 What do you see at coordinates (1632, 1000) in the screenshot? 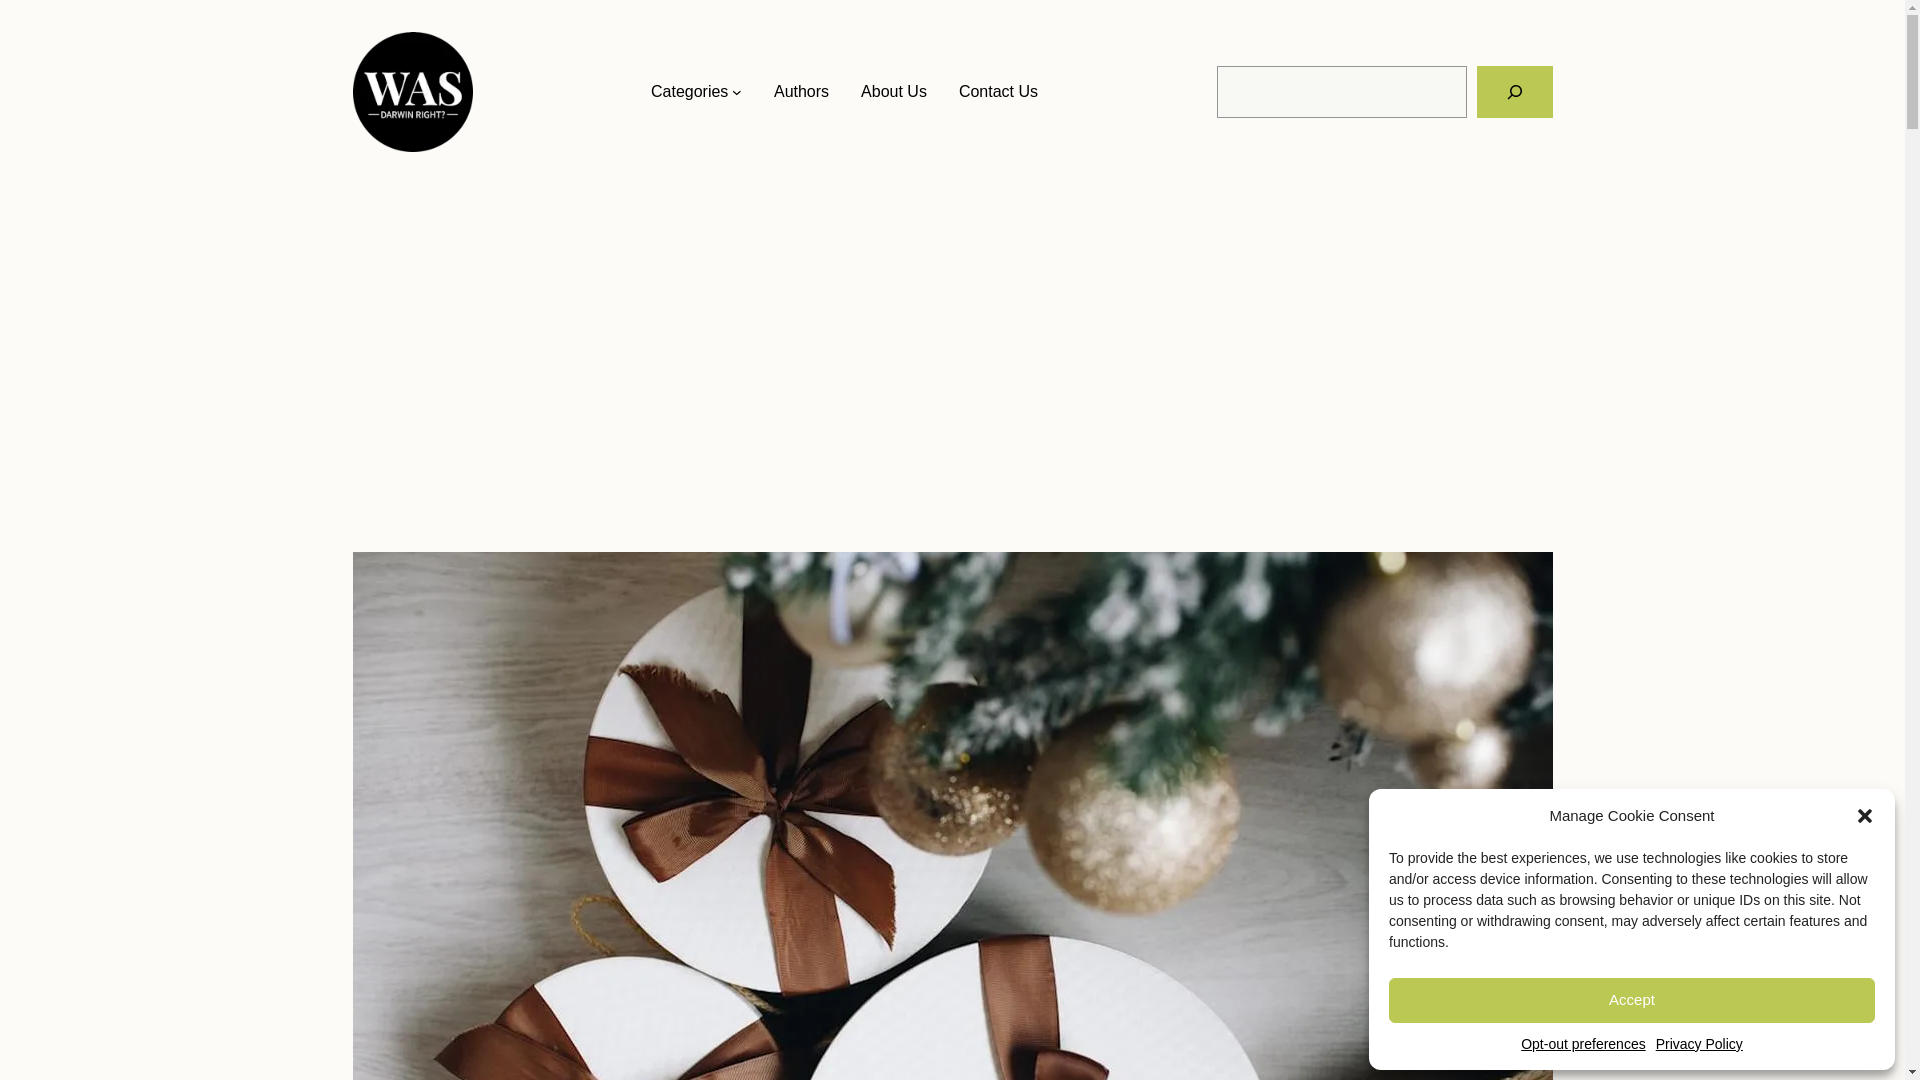
I see `Accept` at bounding box center [1632, 1000].